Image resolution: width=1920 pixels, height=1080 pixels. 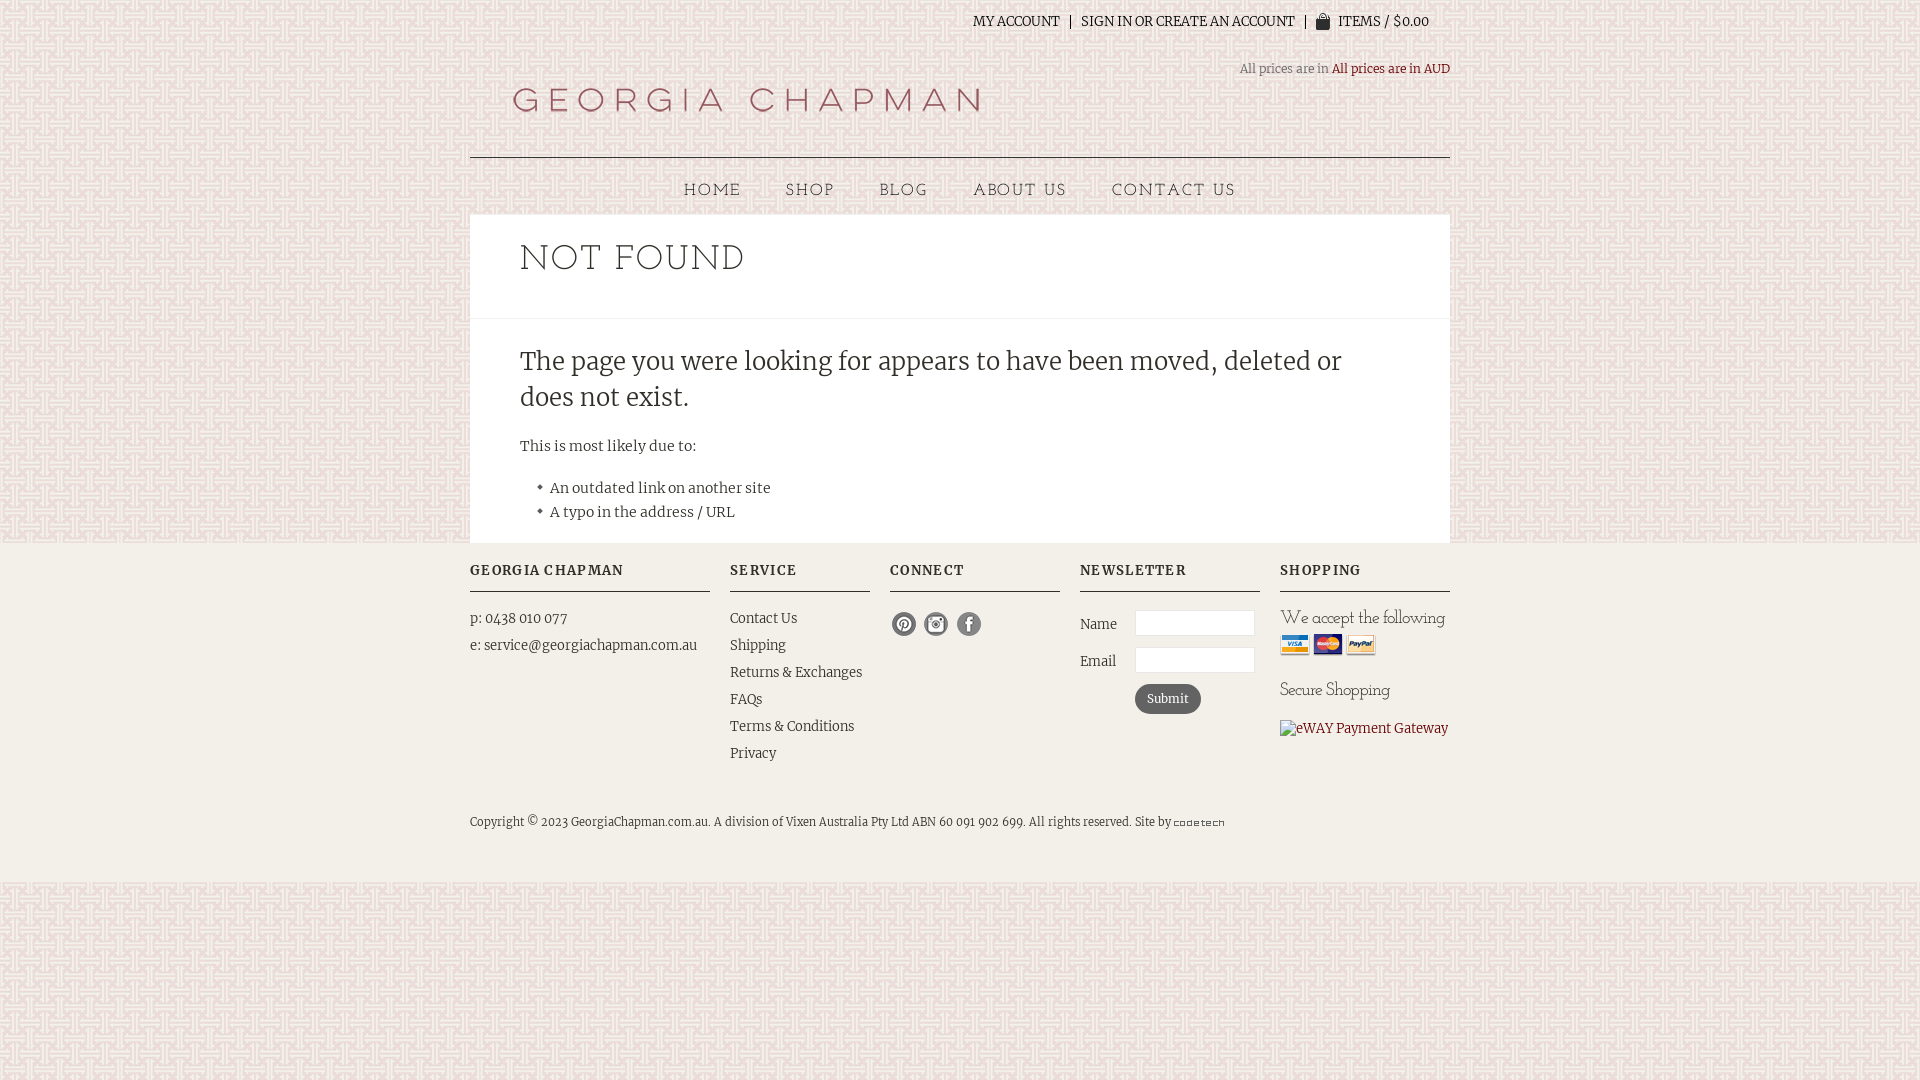 I want to click on Contact Us, so click(x=764, y=618).